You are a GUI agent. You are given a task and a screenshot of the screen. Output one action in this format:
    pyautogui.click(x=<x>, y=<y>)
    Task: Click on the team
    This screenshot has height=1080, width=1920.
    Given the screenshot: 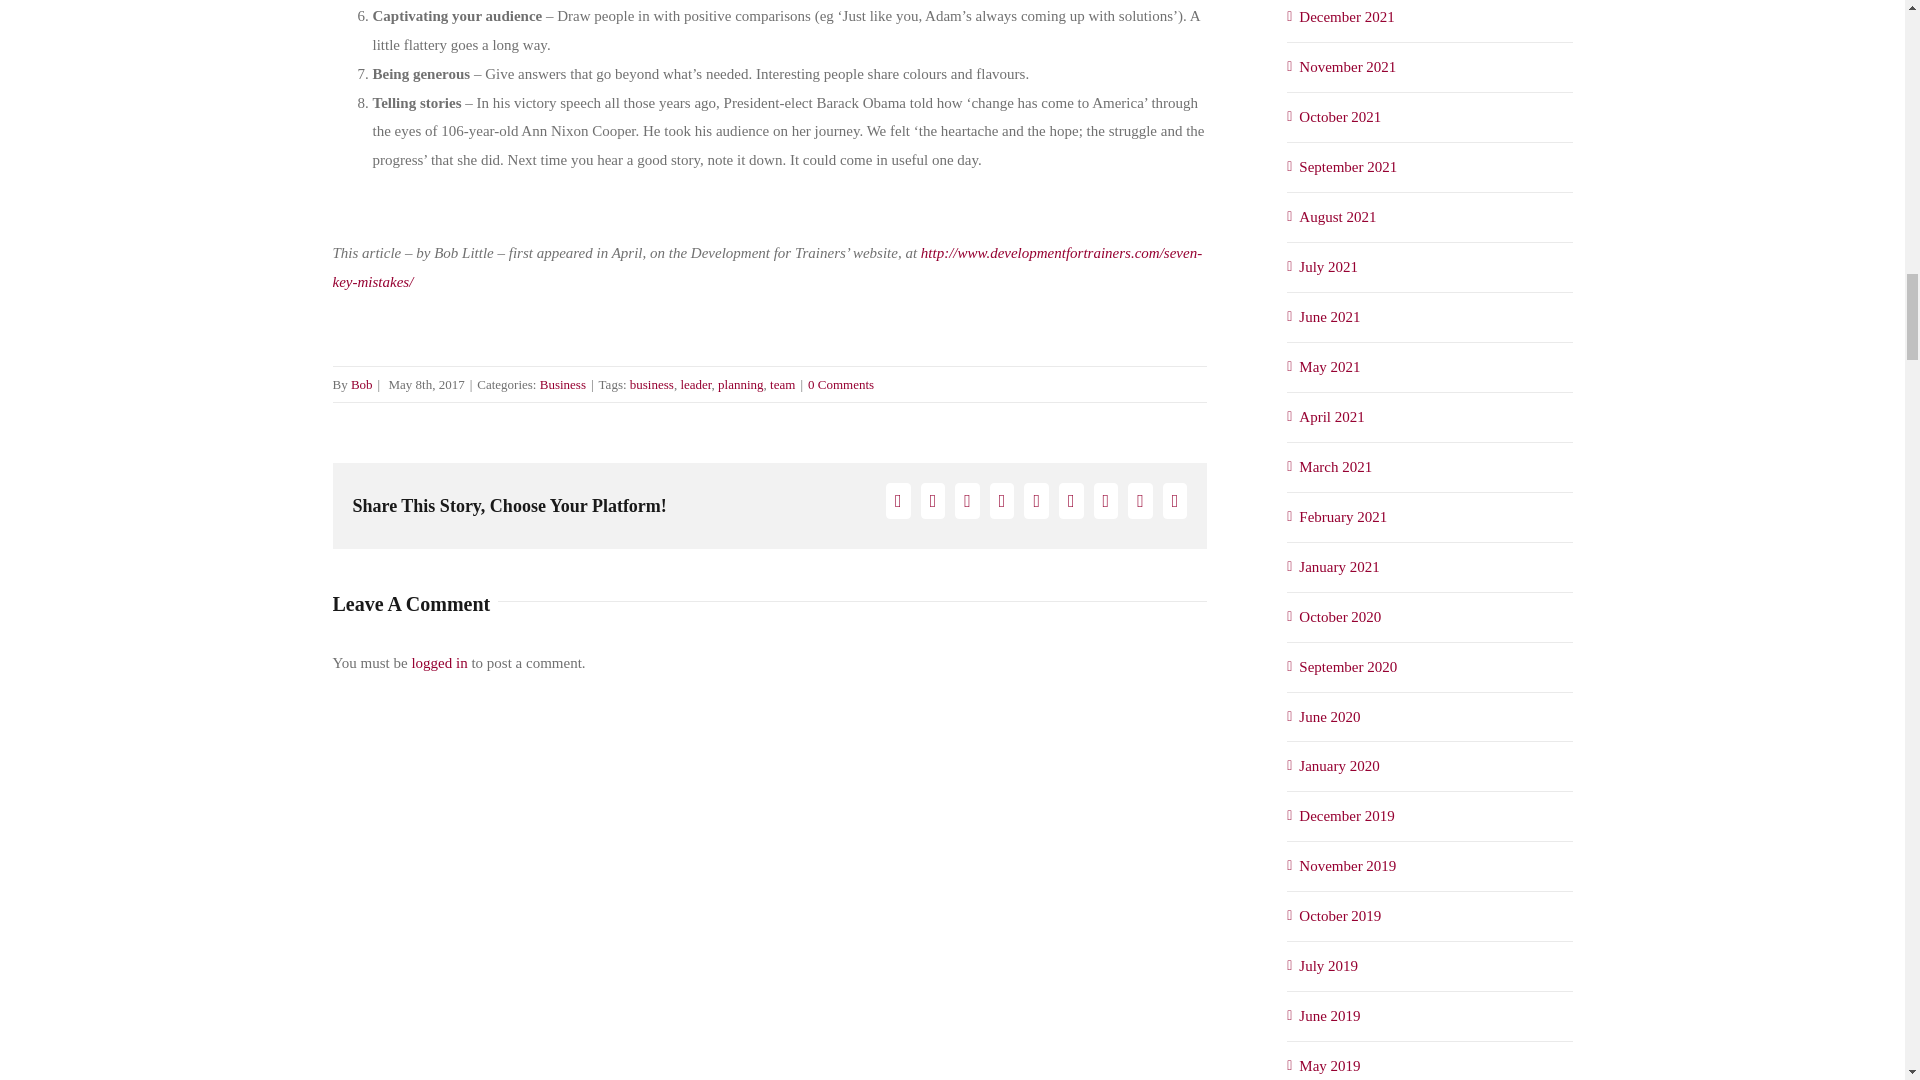 What is the action you would take?
    pyautogui.click(x=782, y=384)
    